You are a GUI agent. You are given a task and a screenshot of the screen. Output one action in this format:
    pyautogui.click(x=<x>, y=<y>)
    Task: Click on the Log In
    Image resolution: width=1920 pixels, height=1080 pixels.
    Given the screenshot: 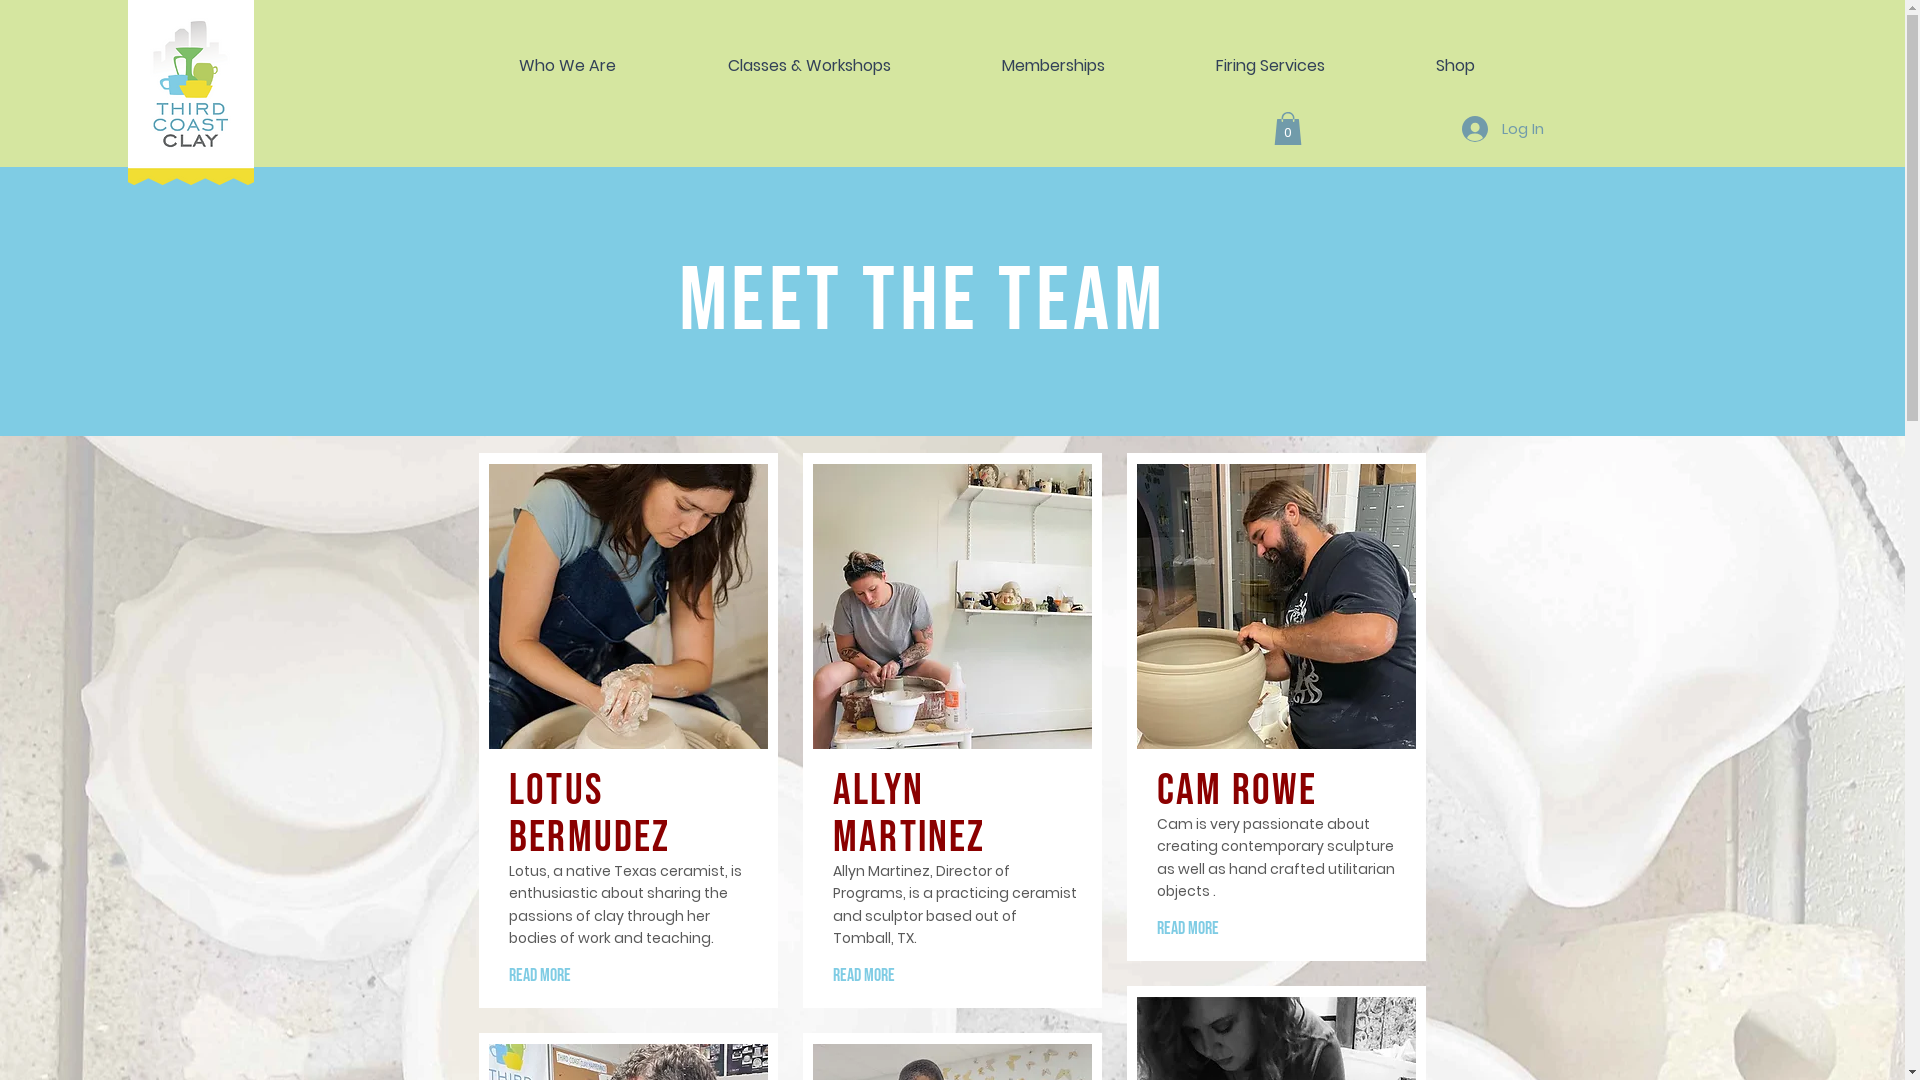 What is the action you would take?
    pyautogui.click(x=1503, y=129)
    